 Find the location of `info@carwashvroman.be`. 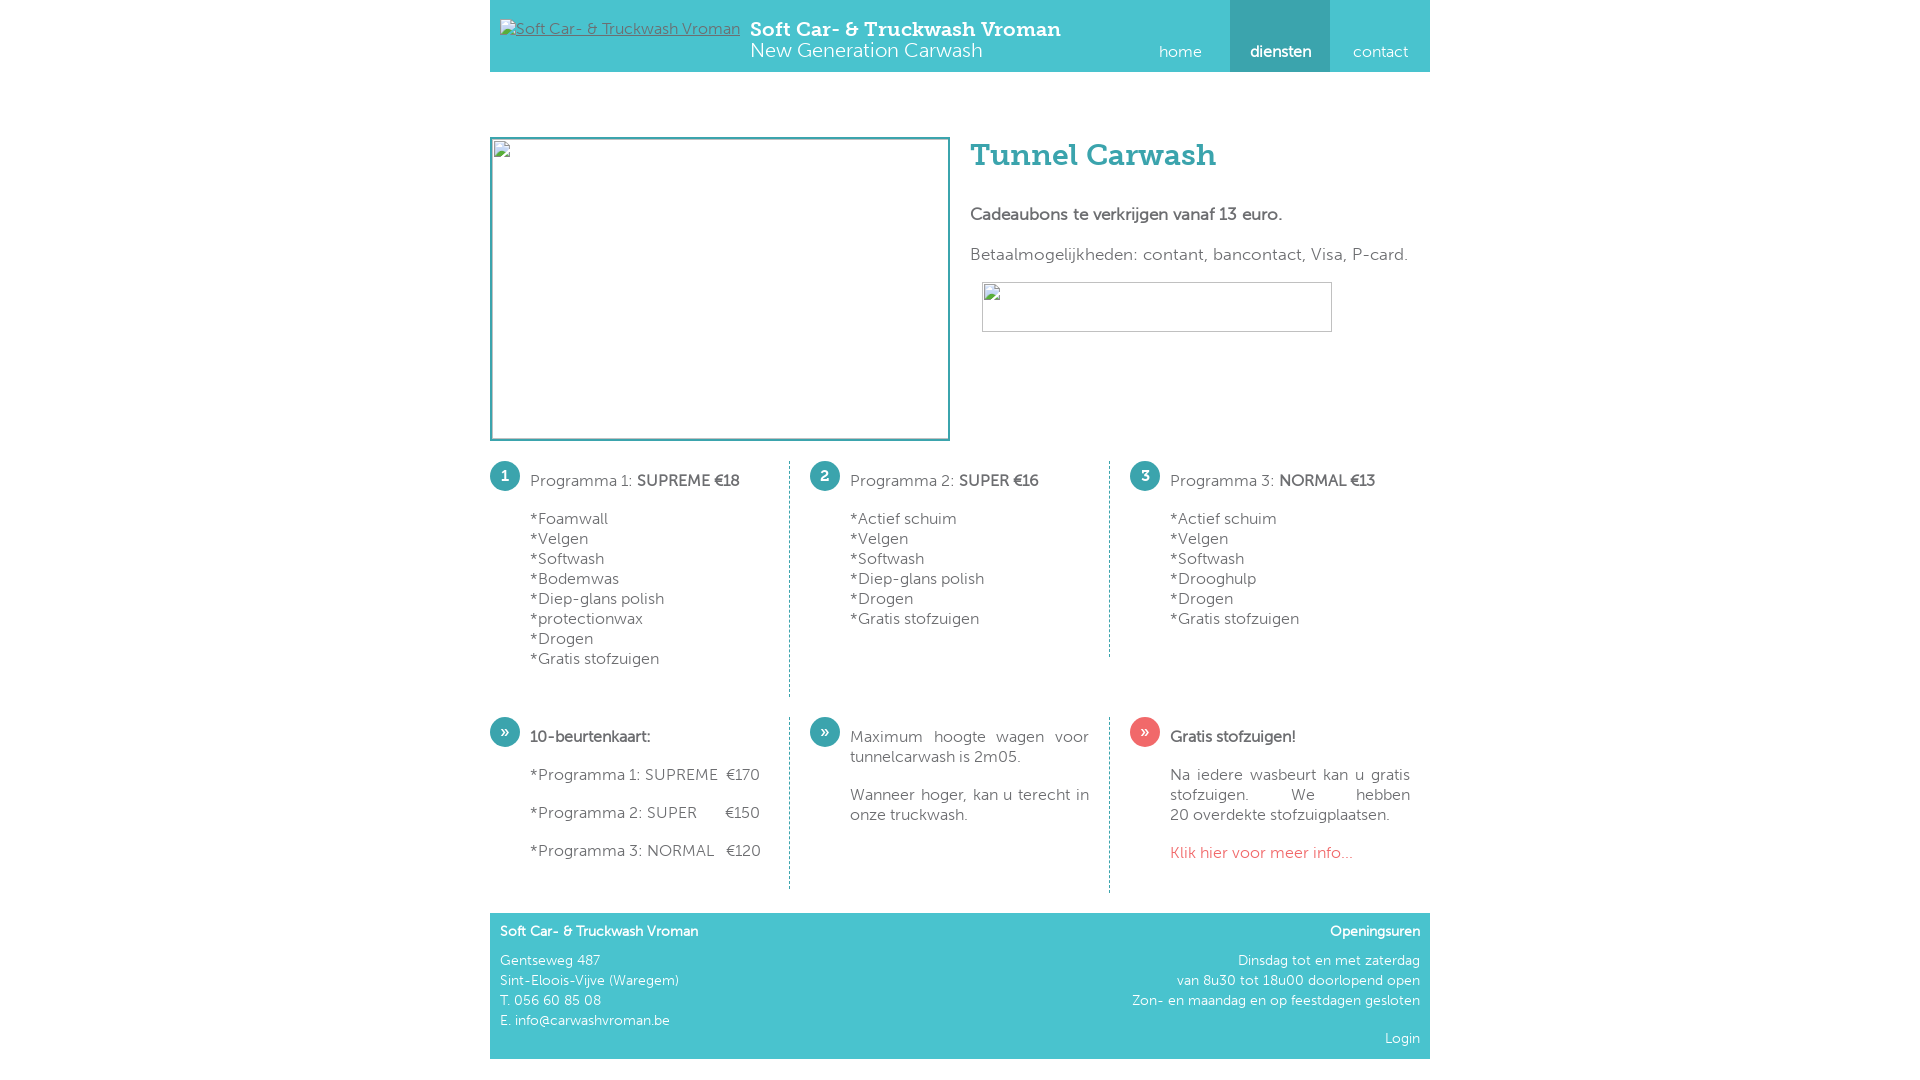

info@carwashvroman.be is located at coordinates (592, 1020).